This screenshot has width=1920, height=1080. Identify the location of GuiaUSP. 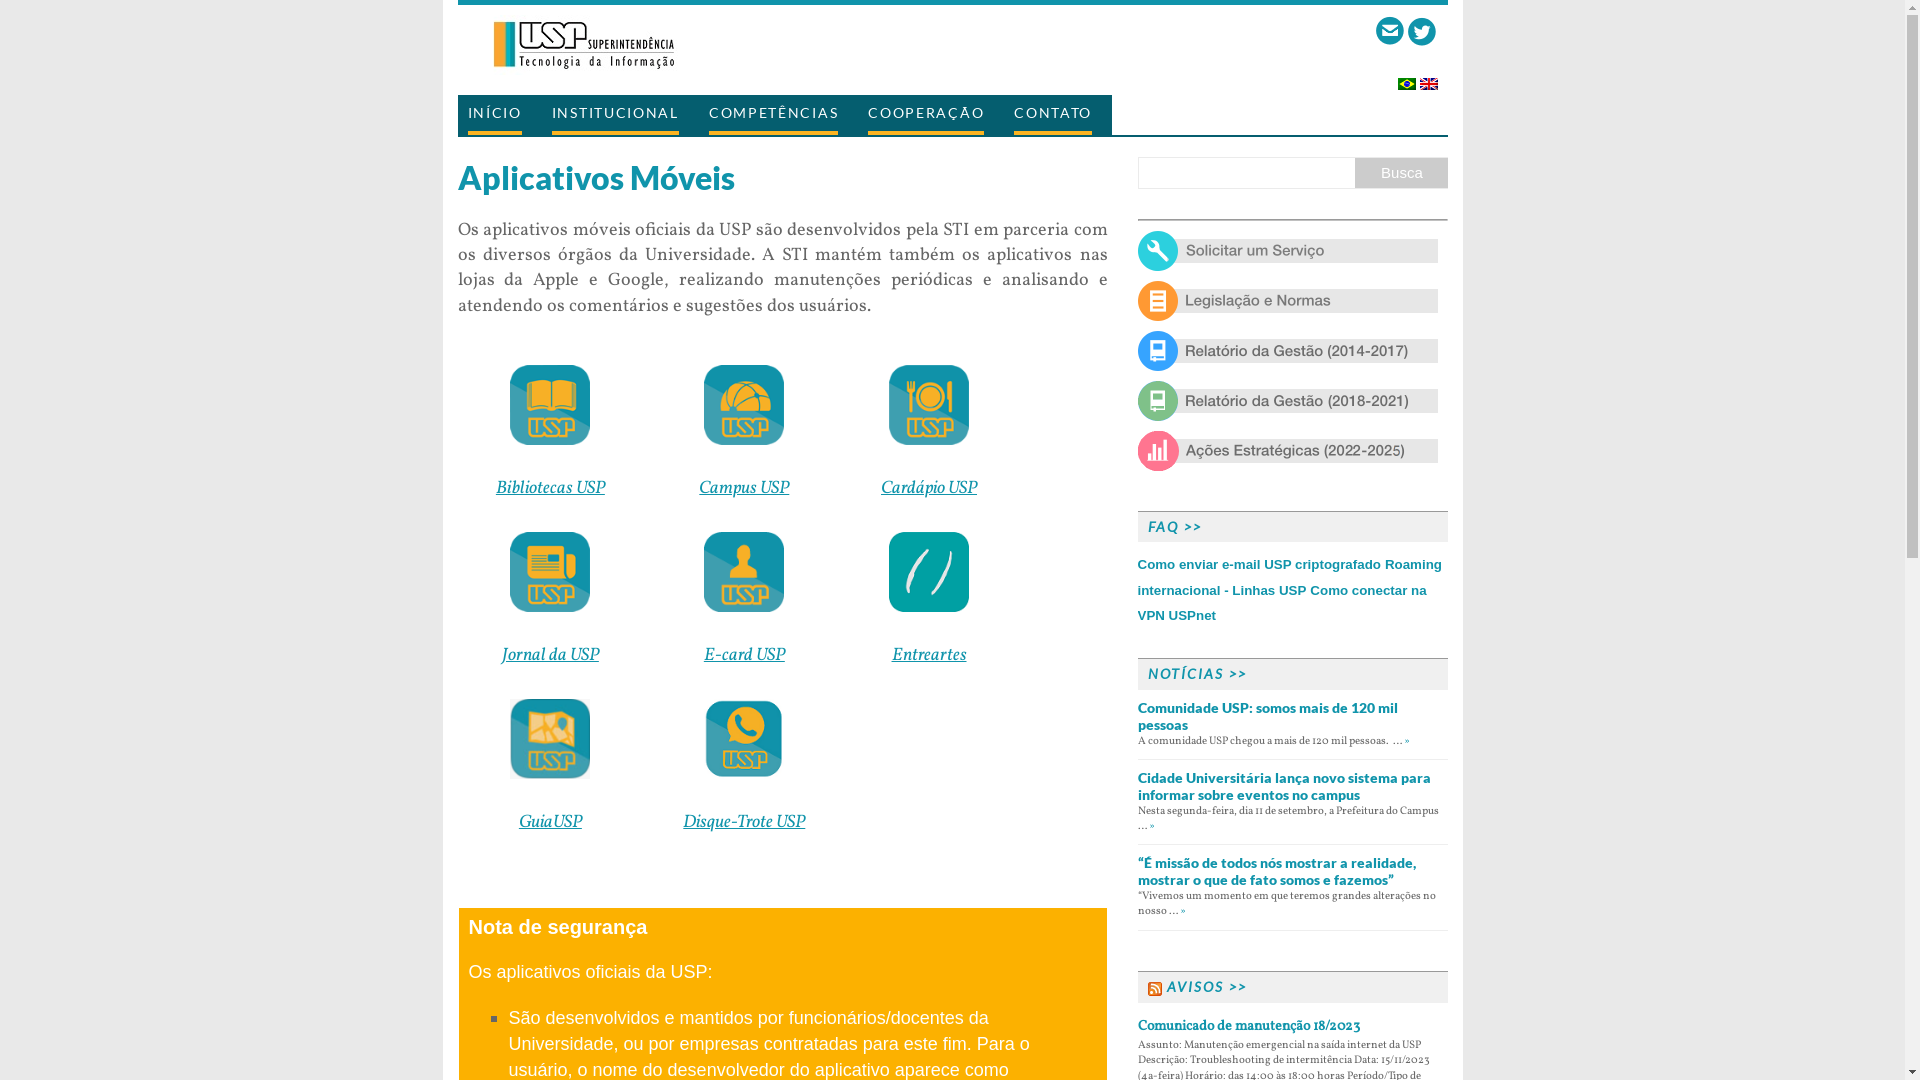
(550, 822).